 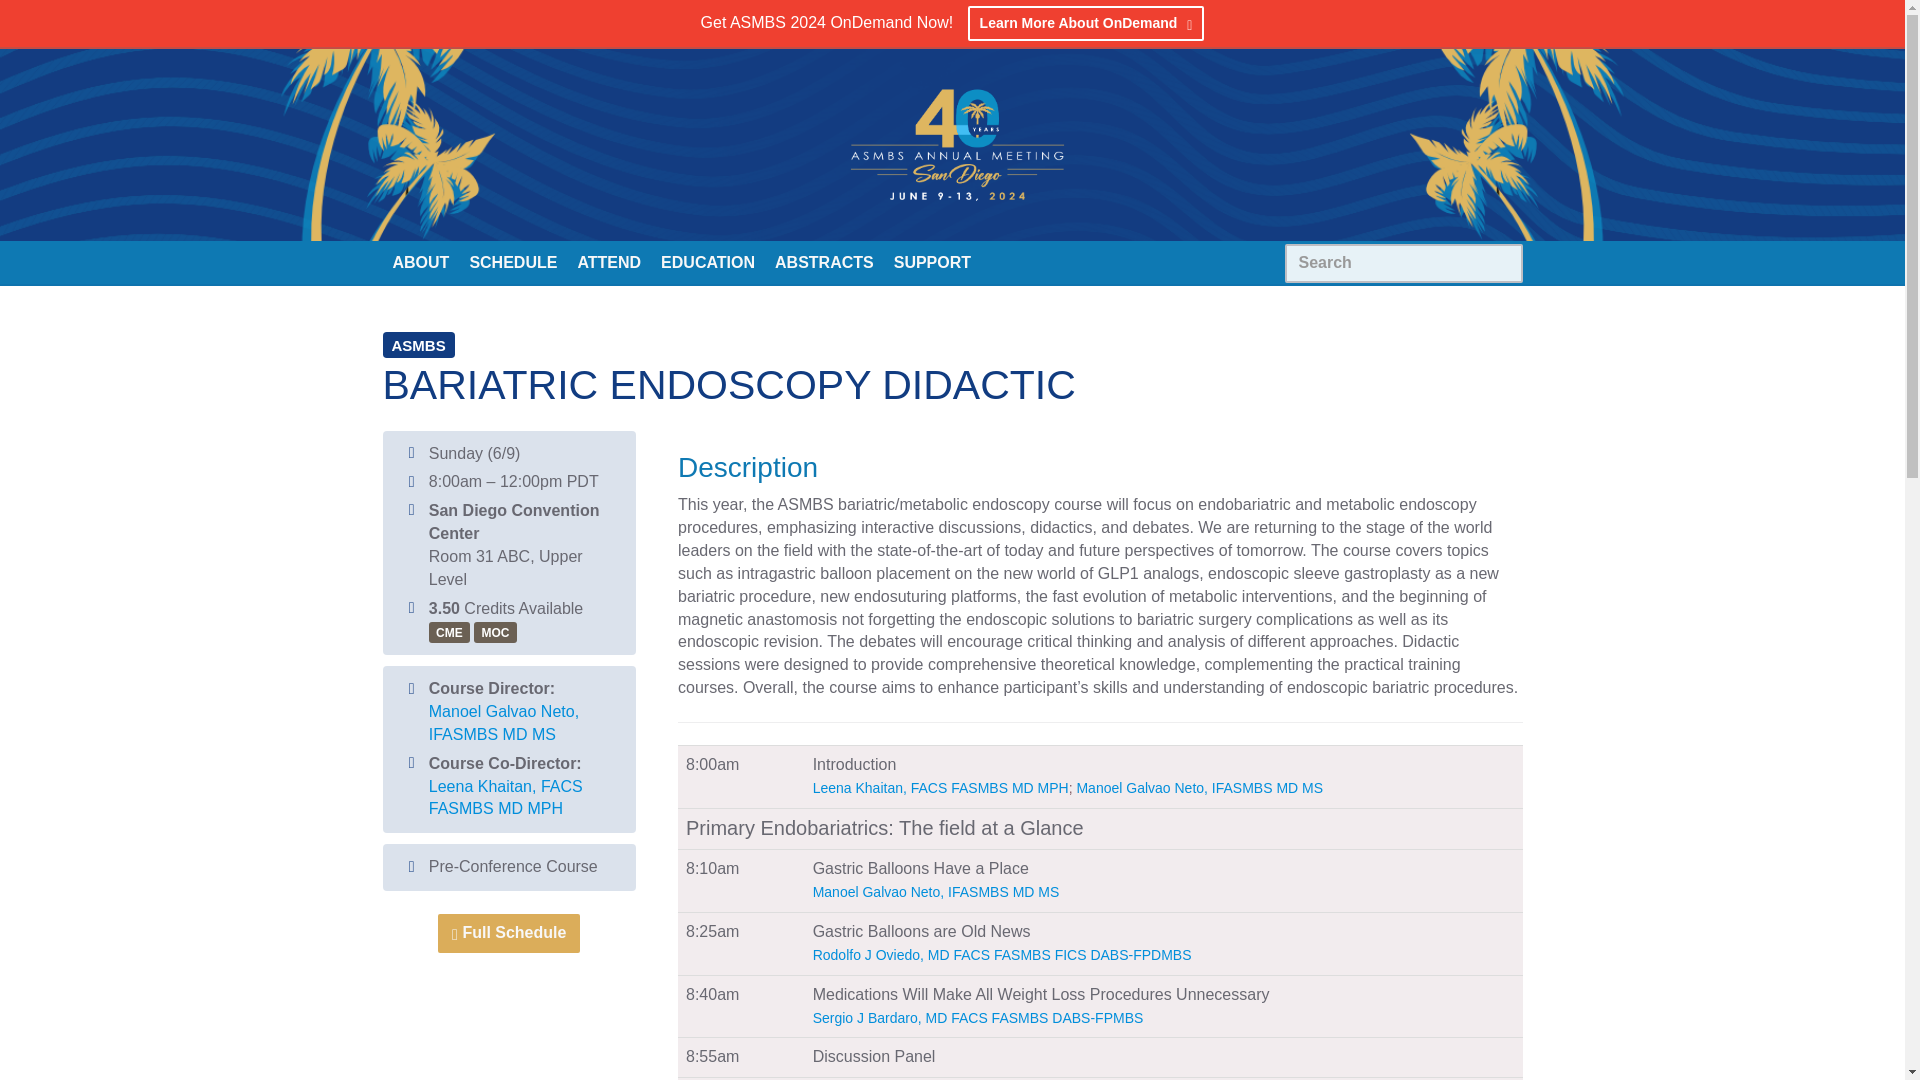 I want to click on Learn More About OnDemand, so click(x=1086, y=24).